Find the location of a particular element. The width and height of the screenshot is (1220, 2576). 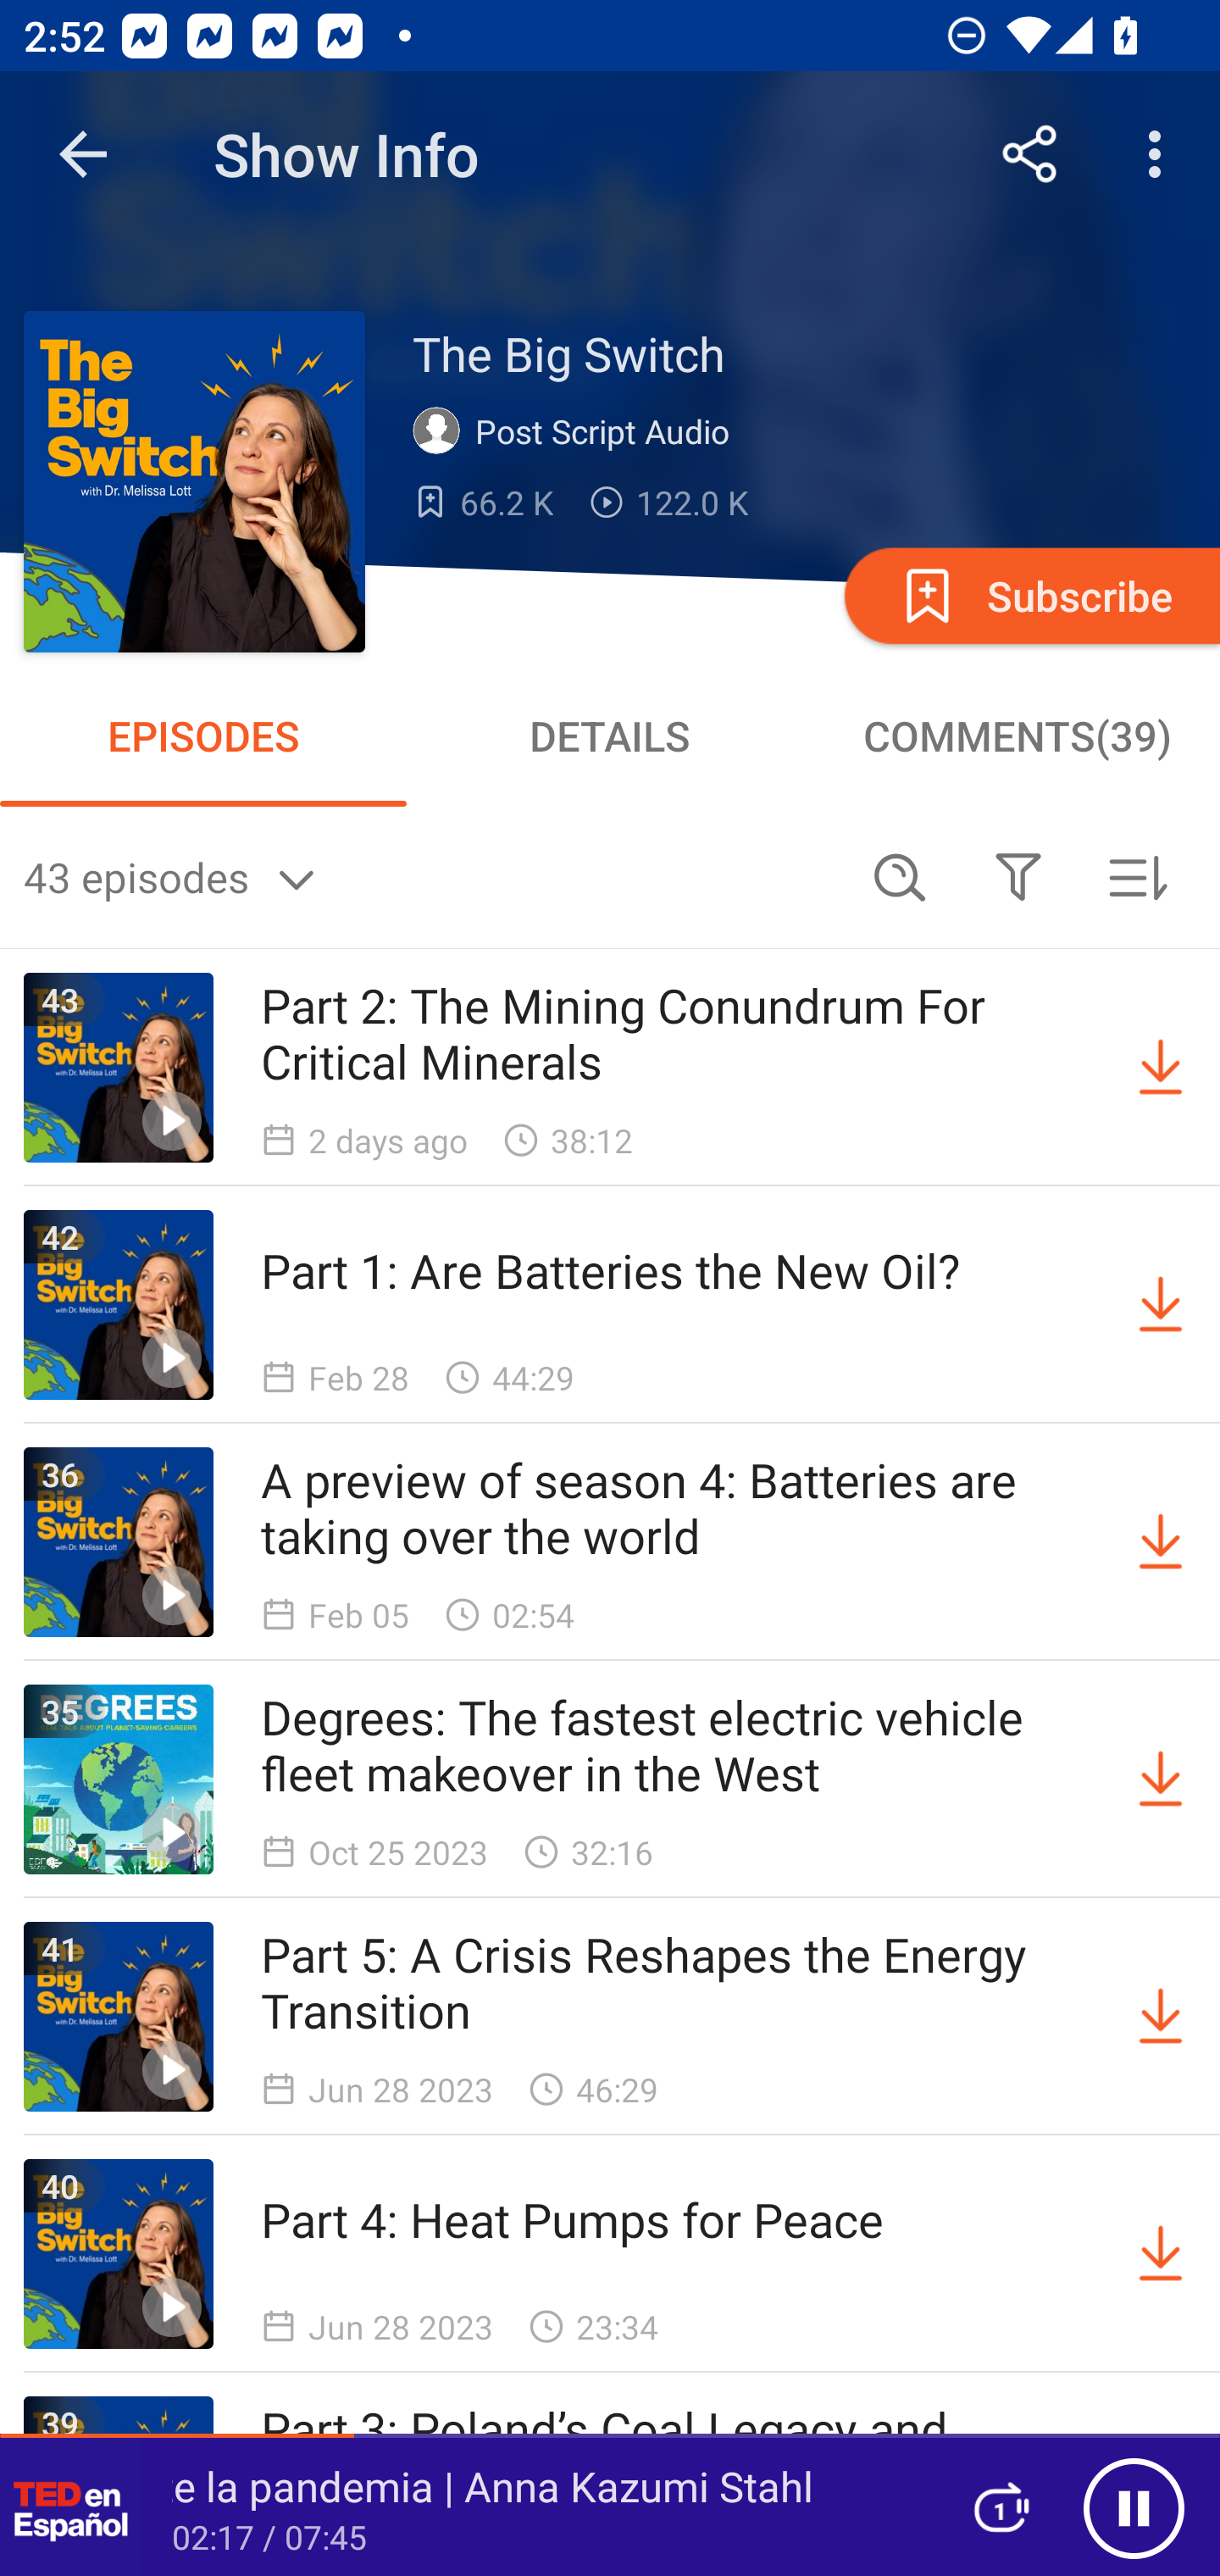

EPISODES is located at coordinates (203, 736).